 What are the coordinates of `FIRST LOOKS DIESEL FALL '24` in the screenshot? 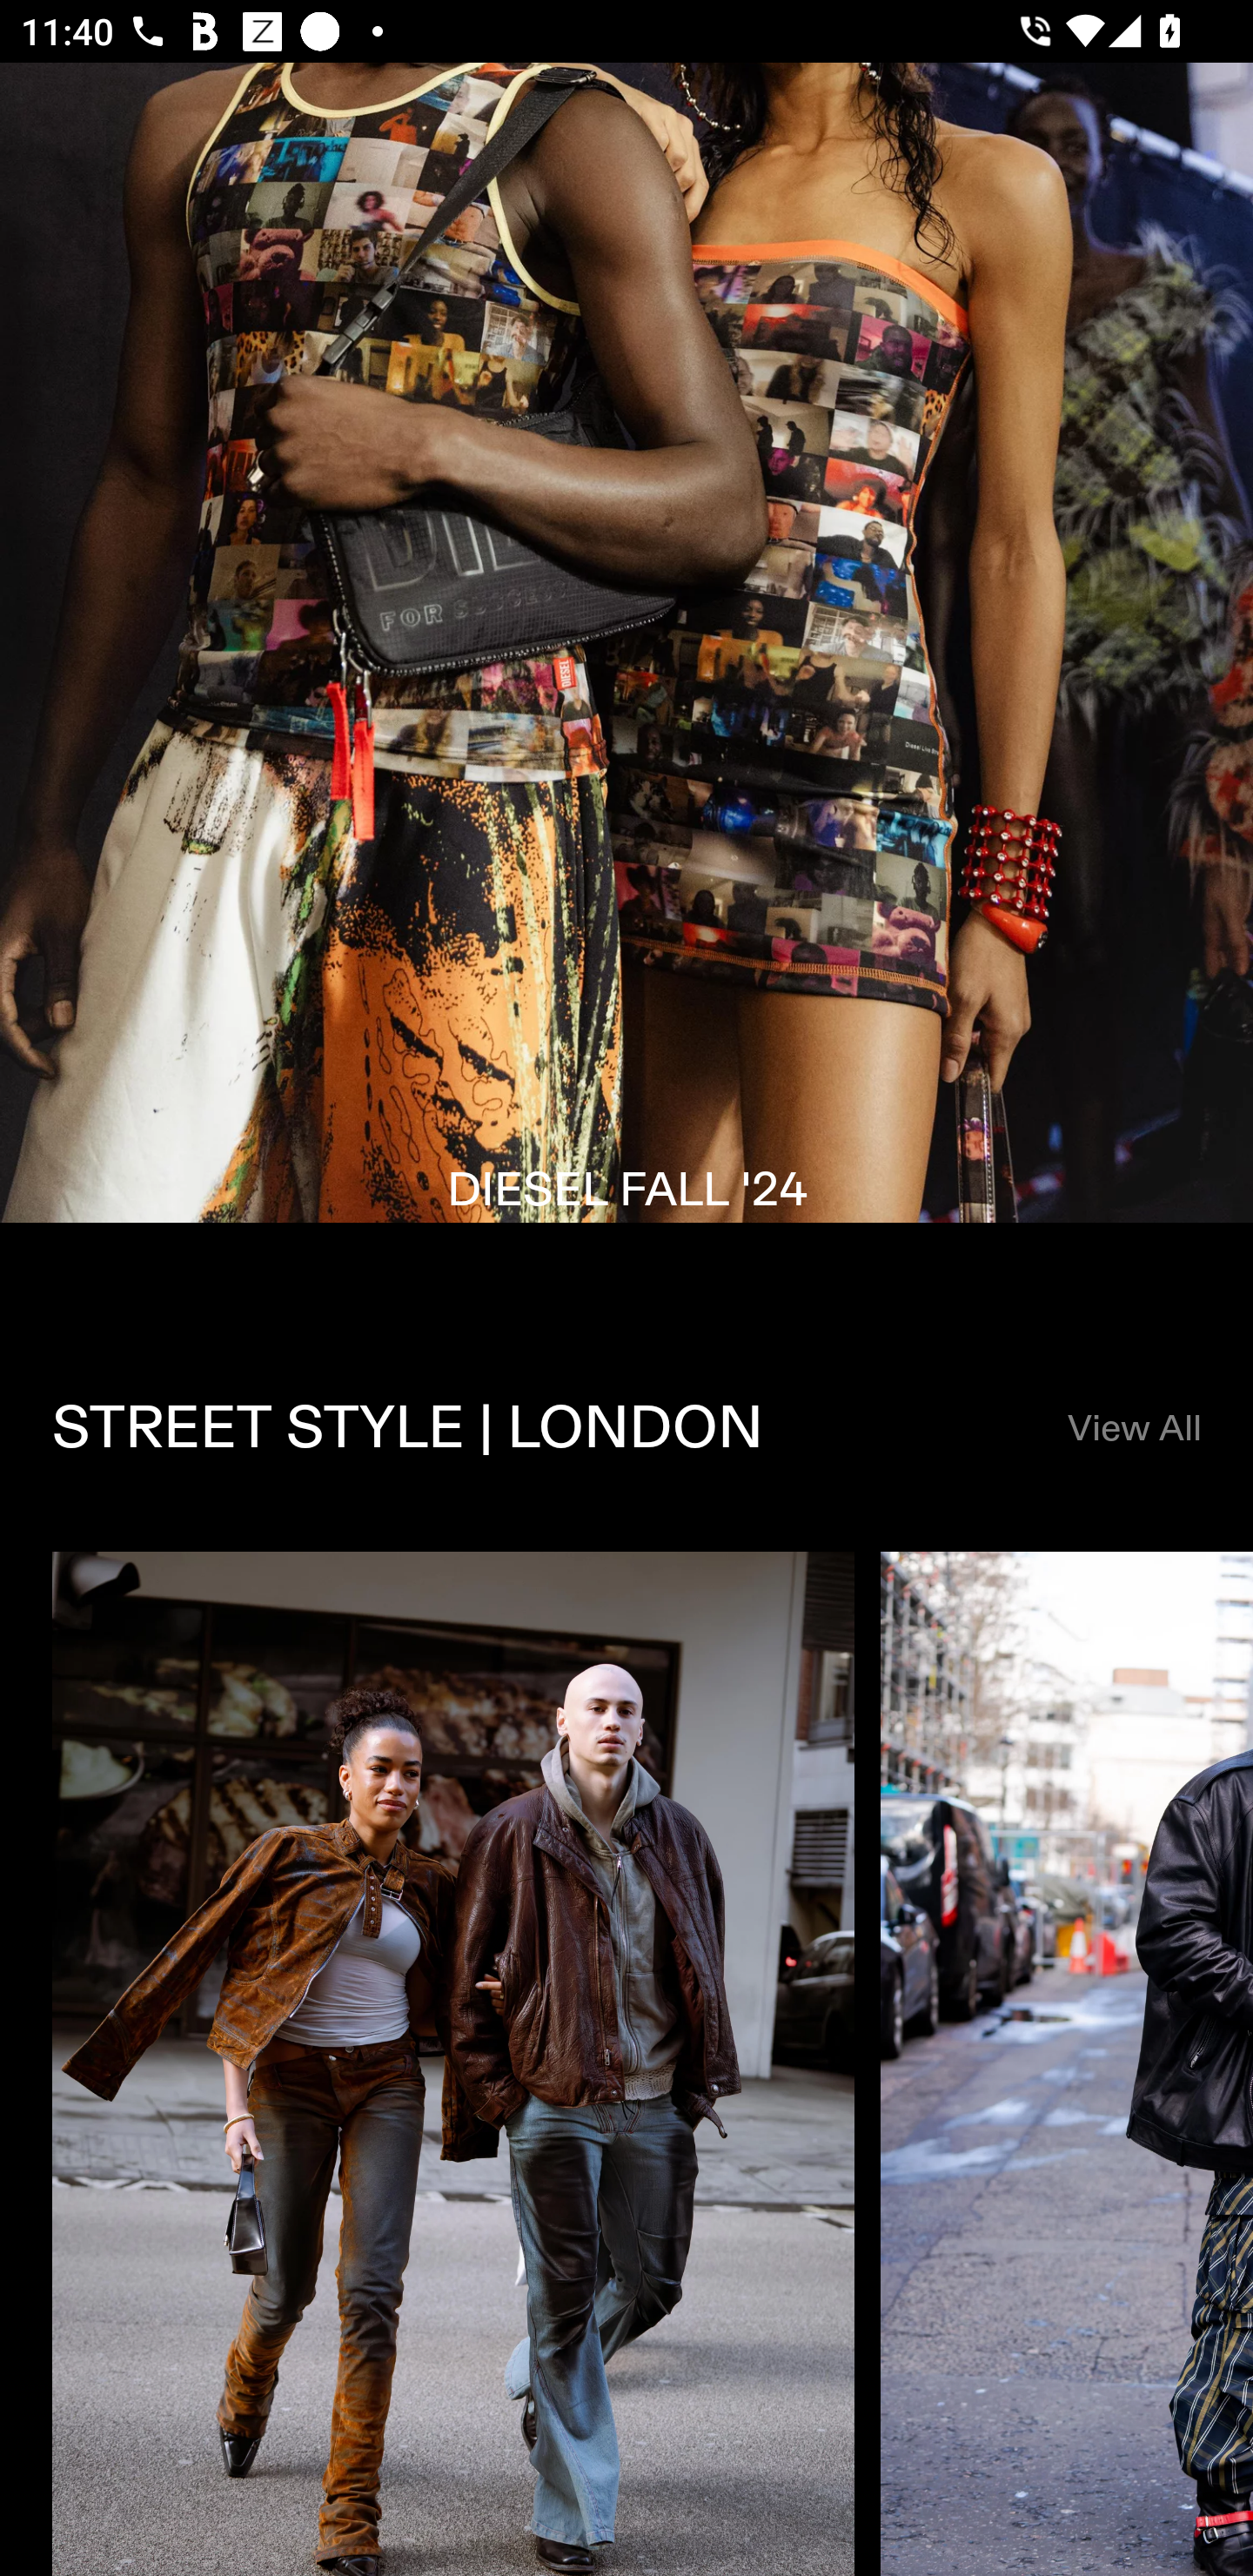 It's located at (626, 684).